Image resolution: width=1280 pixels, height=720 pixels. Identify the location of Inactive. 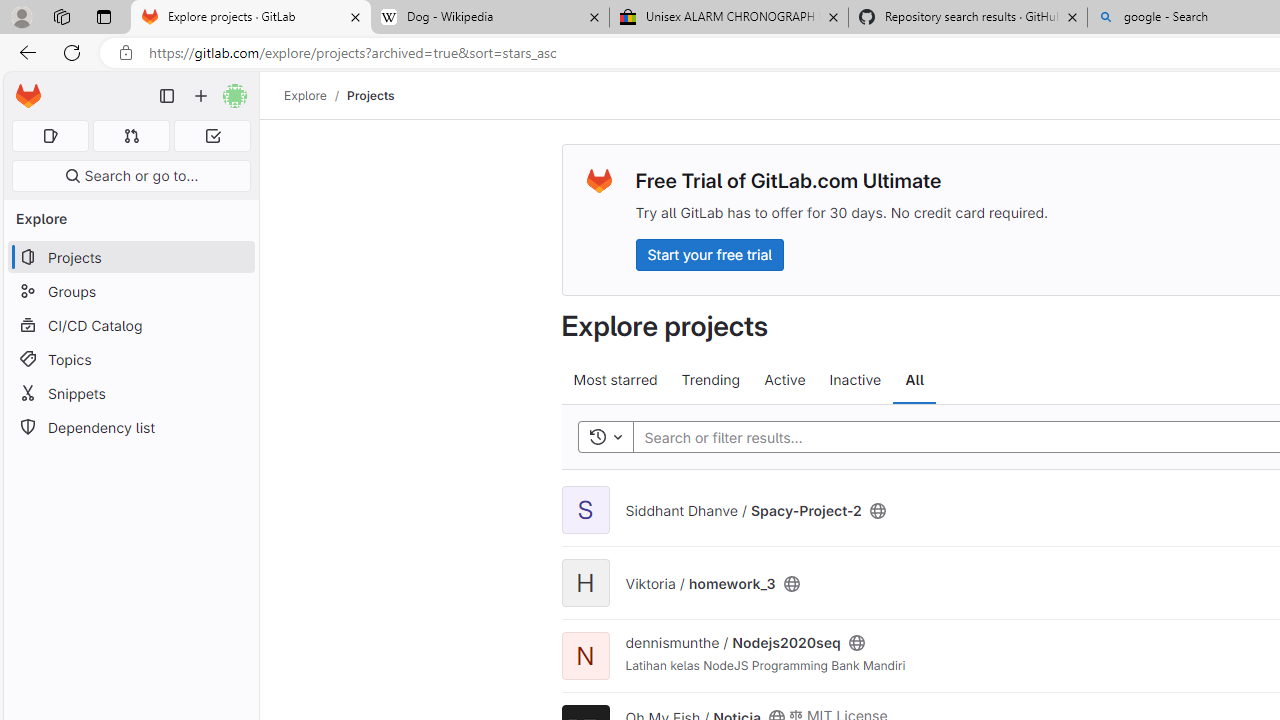
(854, 380).